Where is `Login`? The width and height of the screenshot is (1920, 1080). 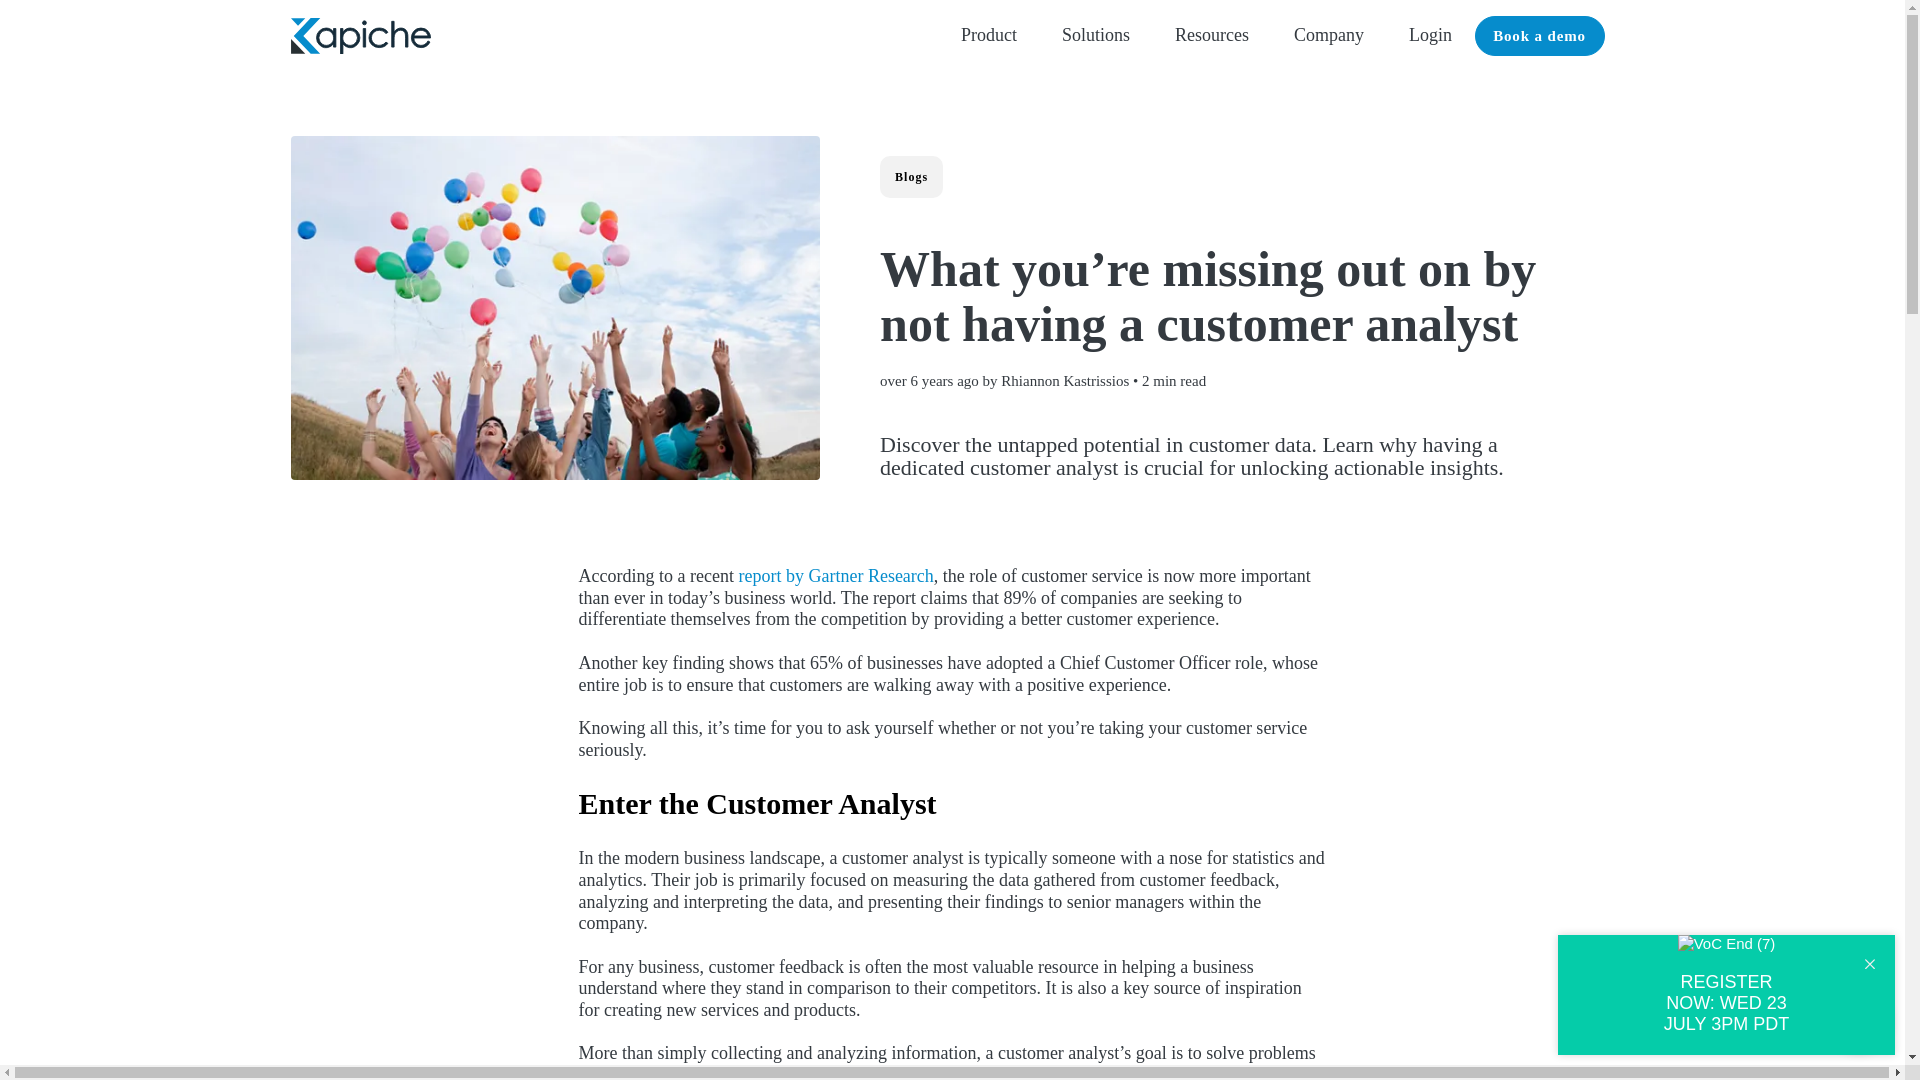 Login is located at coordinates (1430, 36).